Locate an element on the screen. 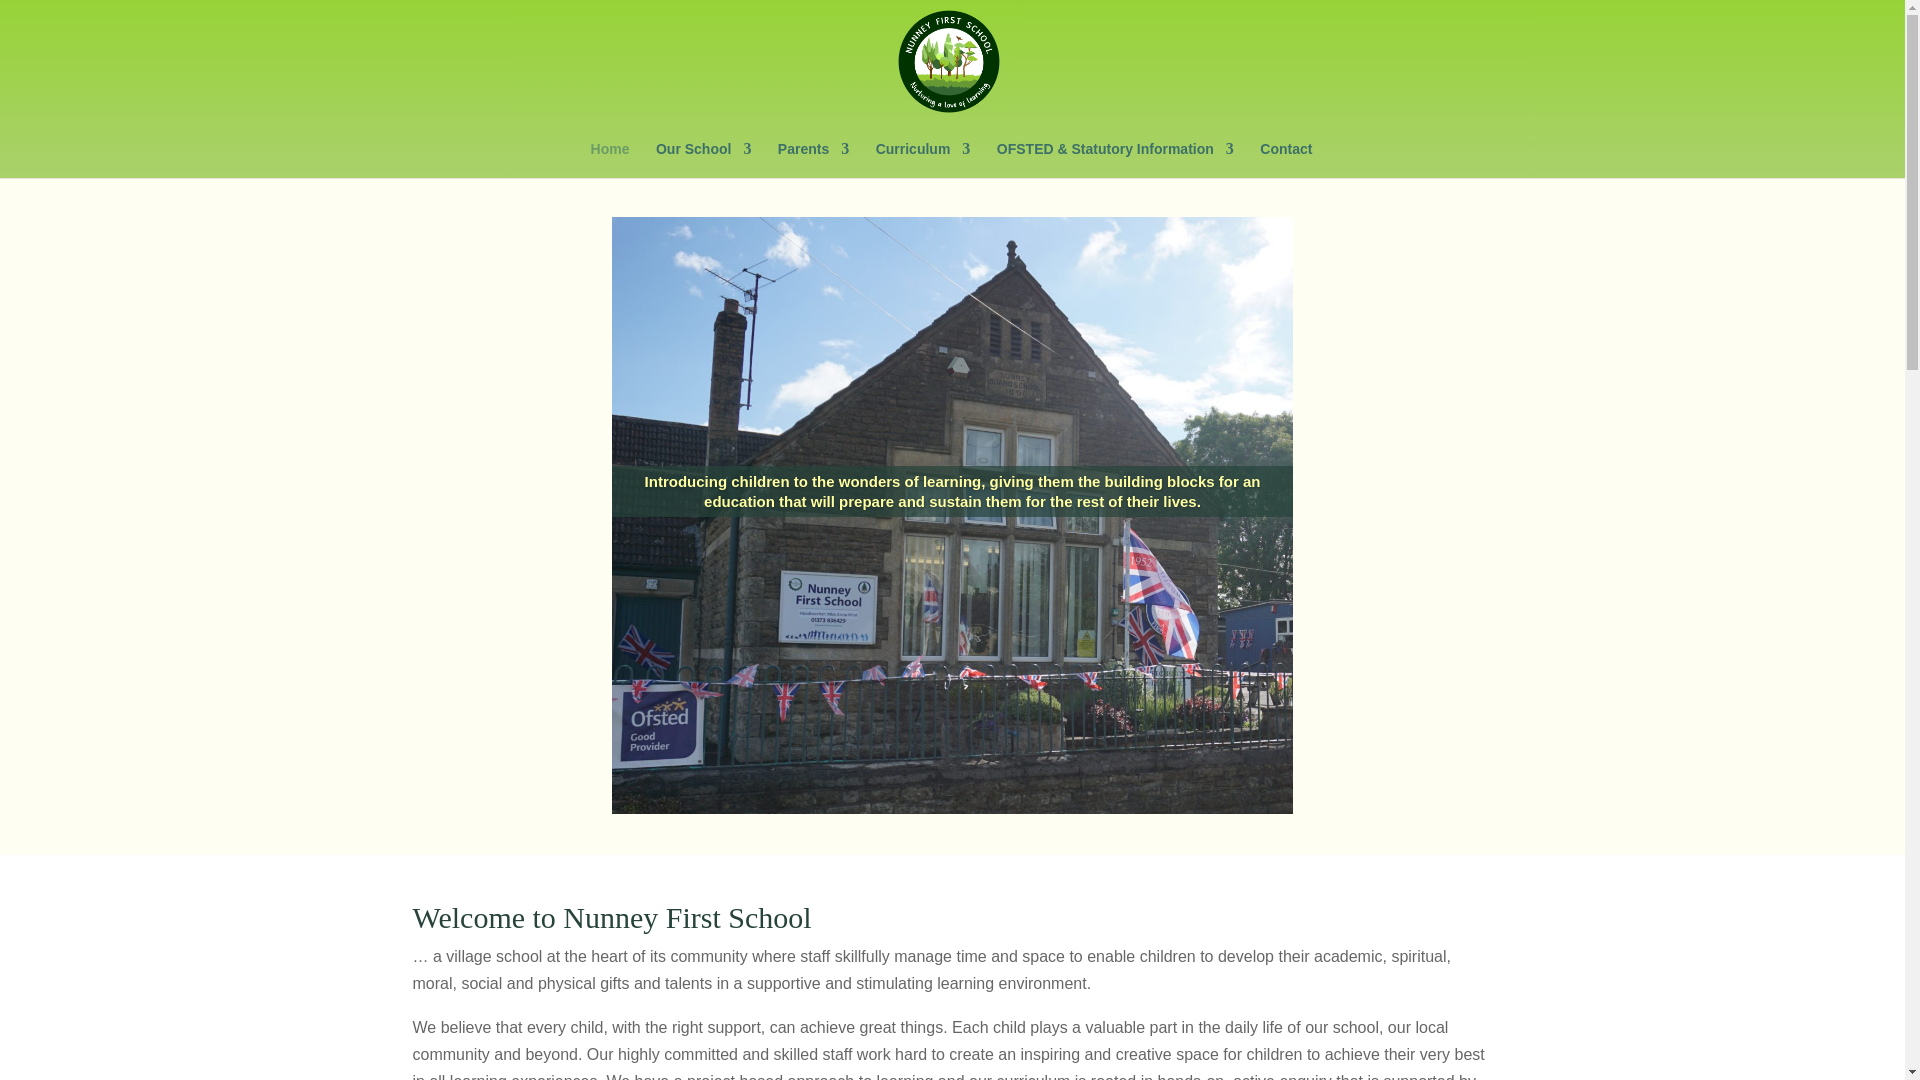 This screenshot has width=1920, height=1080. Parents is located at coordinates (812, 160).